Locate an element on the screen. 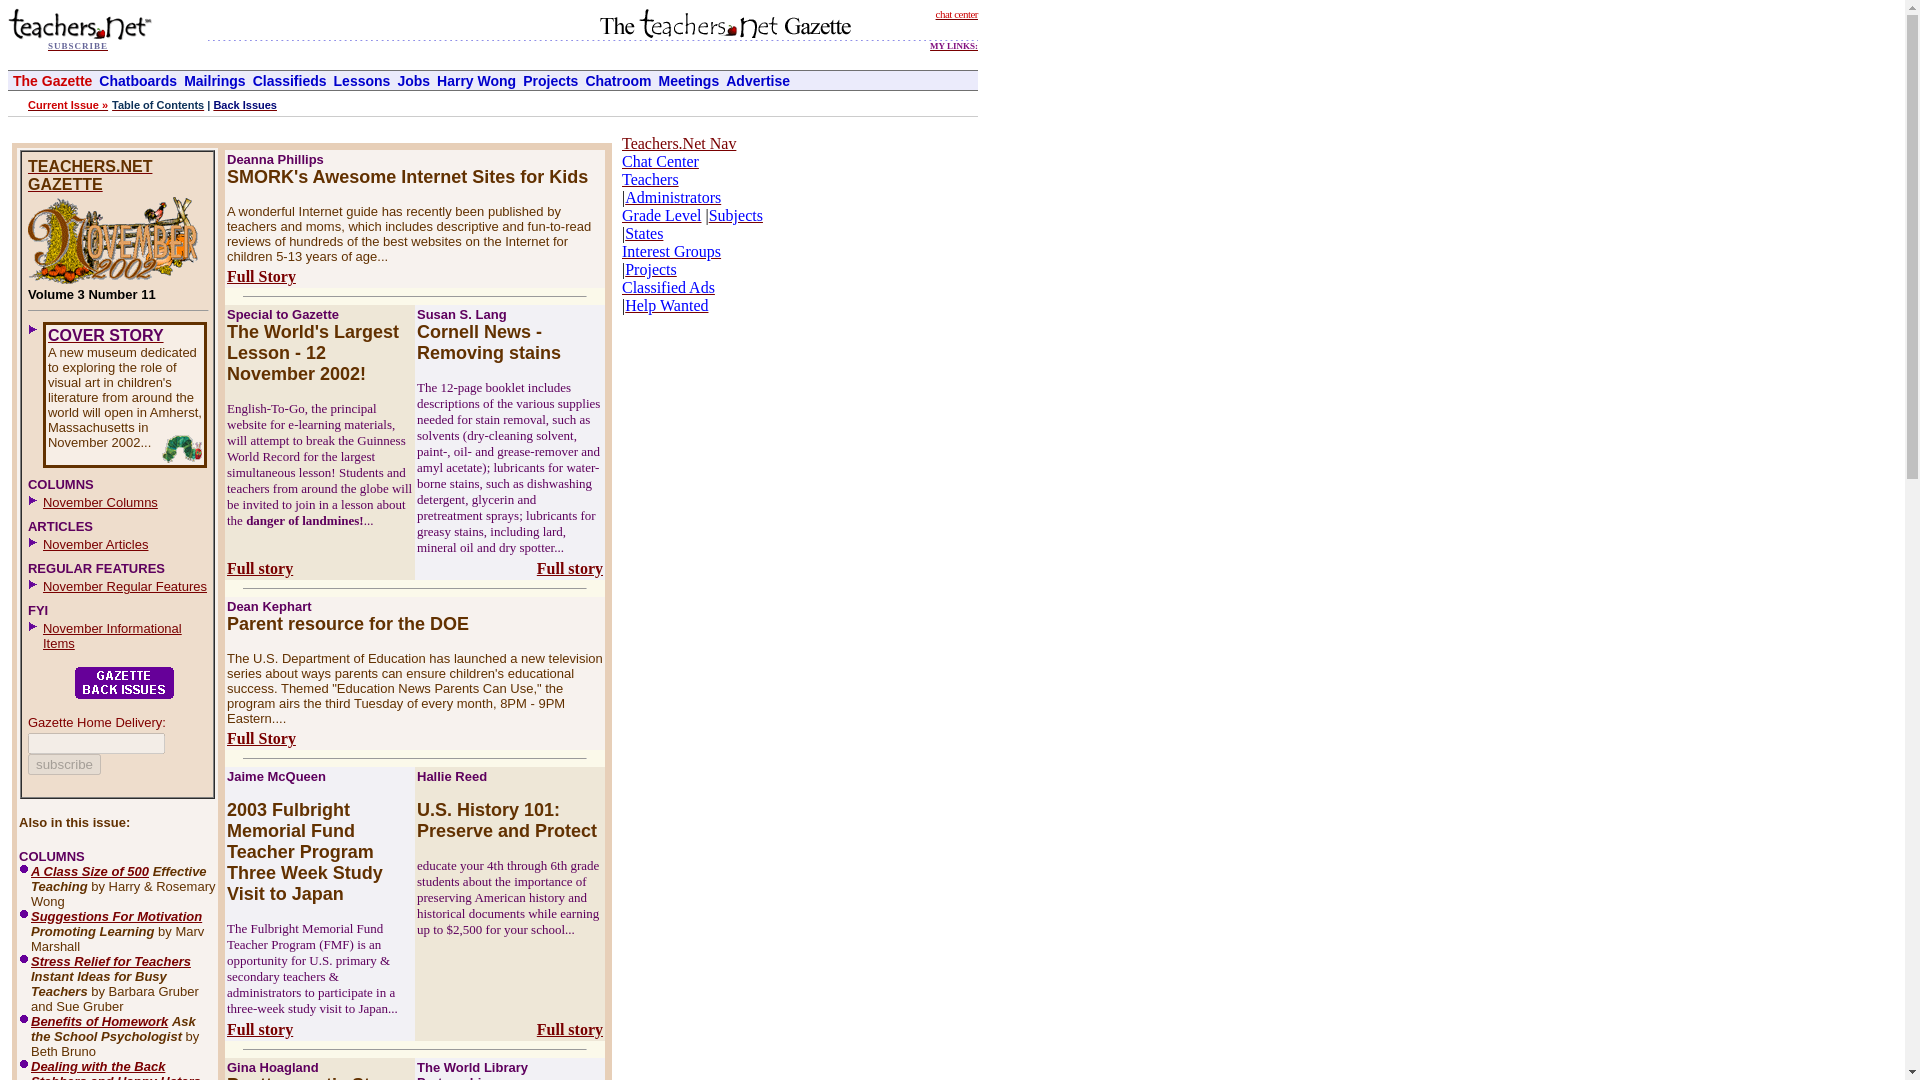 Image resolution: width=1920 pixels, height=1080 pixels. subscribe is located at coordinates (64, 764).